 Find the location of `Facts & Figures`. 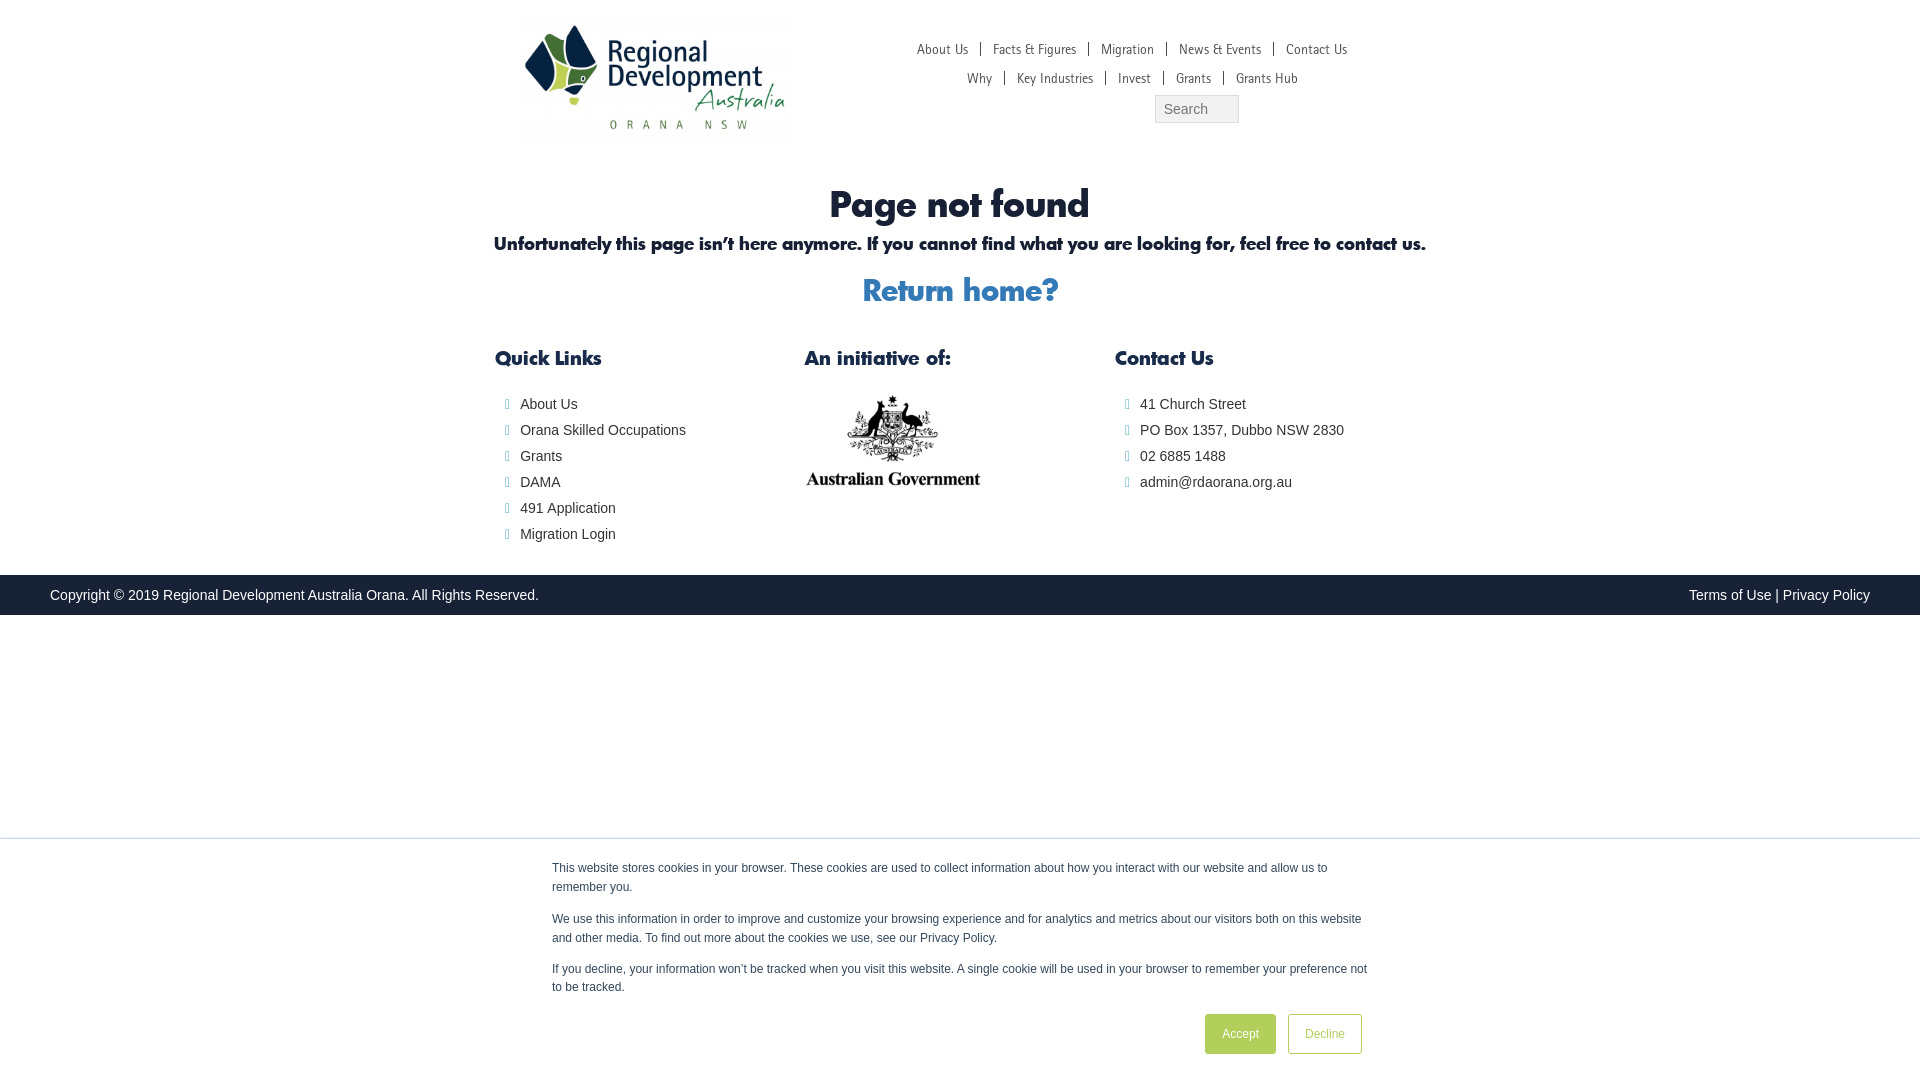

Facts & Figures is located at coordinates (1034, 49).